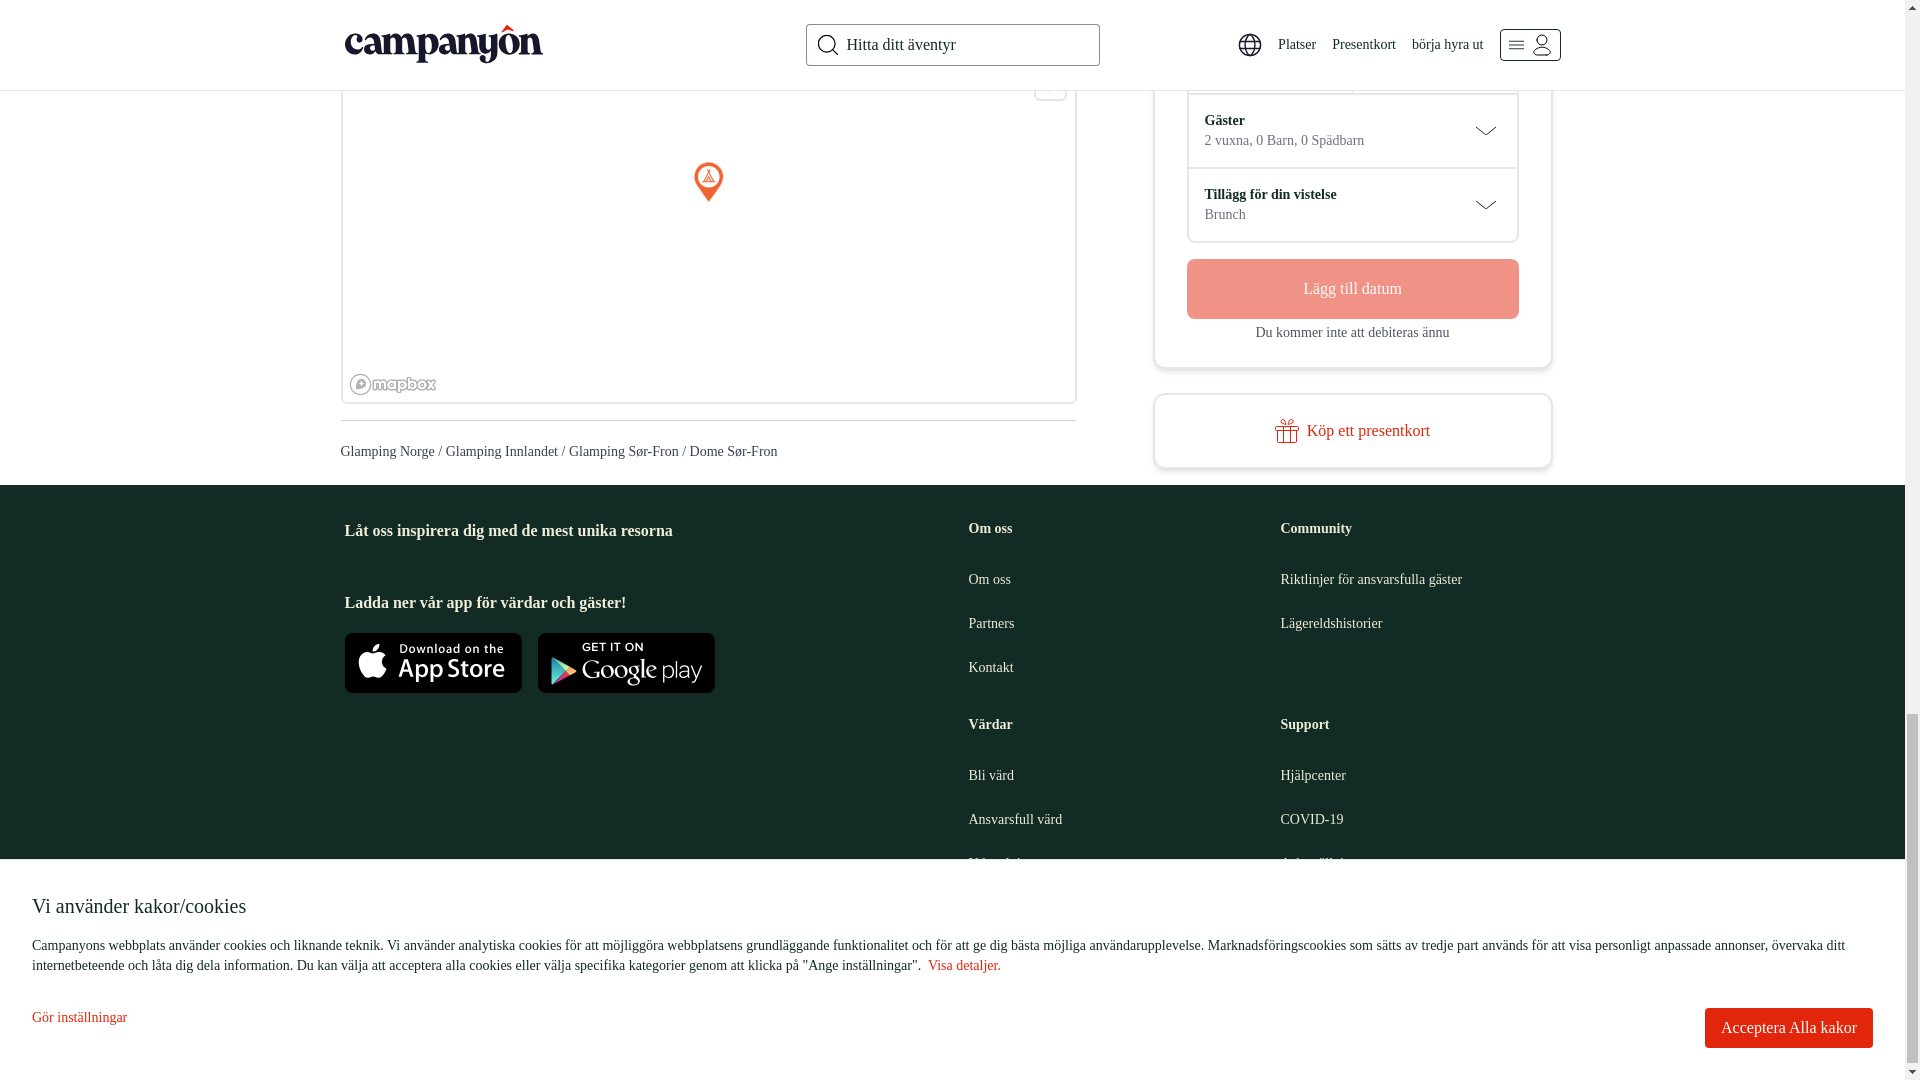  I want to click on Reset bearing to north, so click(1050, 85).